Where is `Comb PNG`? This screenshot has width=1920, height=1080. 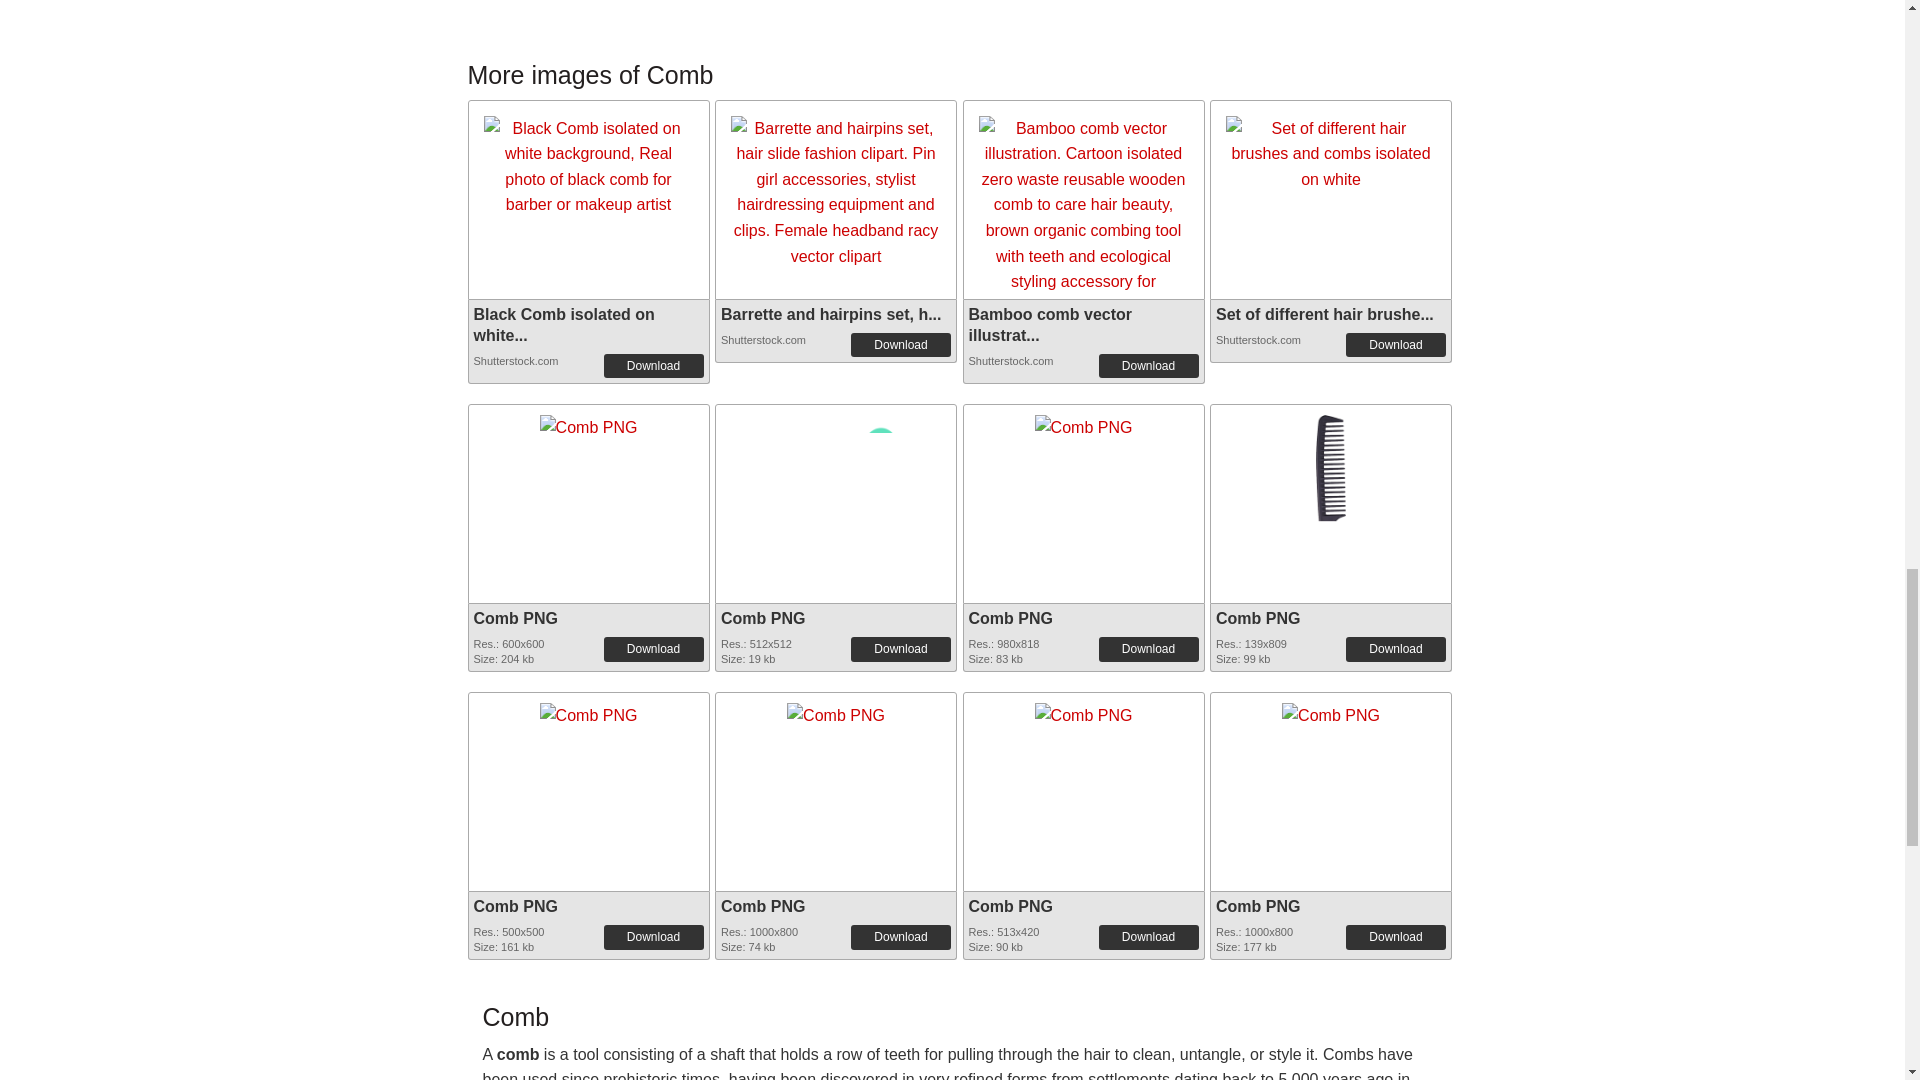
Comb PNG is located at coordinates (588, 422).